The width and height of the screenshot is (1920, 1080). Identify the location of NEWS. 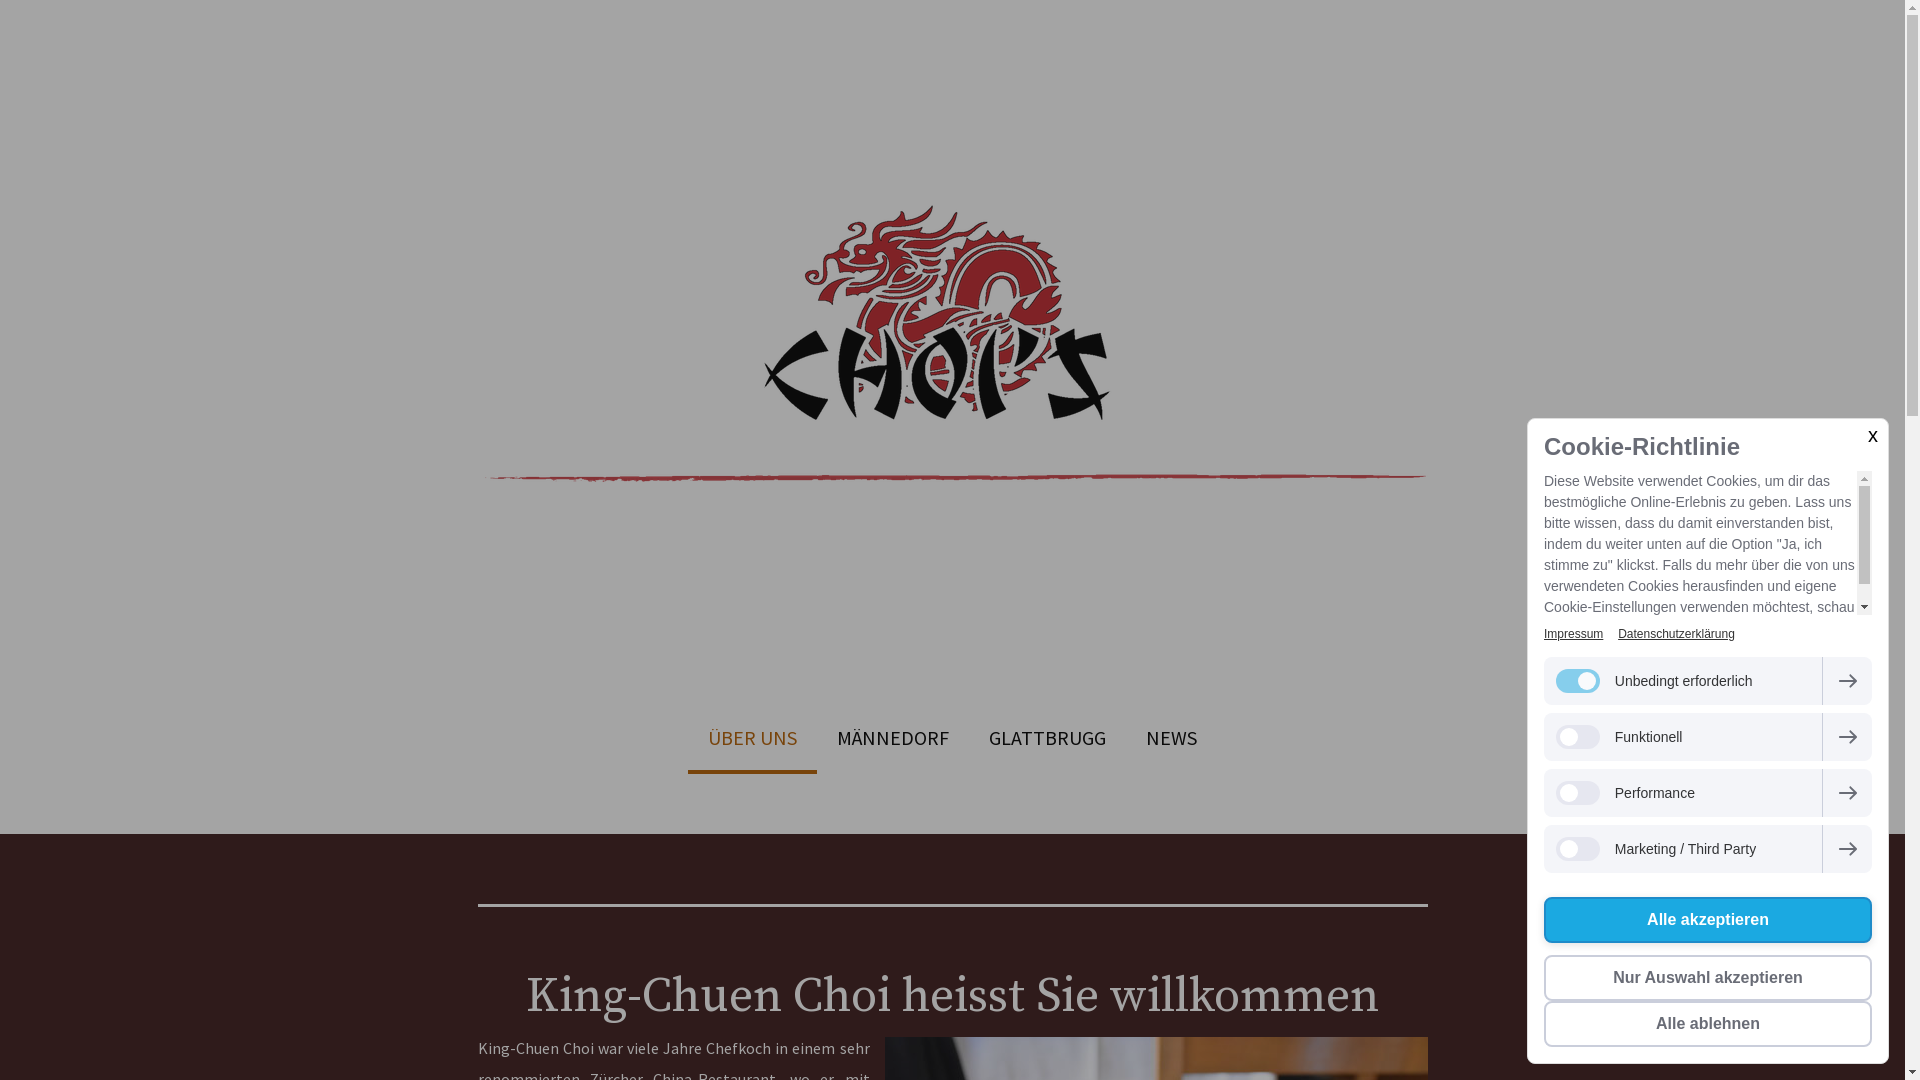
(1172, 740).